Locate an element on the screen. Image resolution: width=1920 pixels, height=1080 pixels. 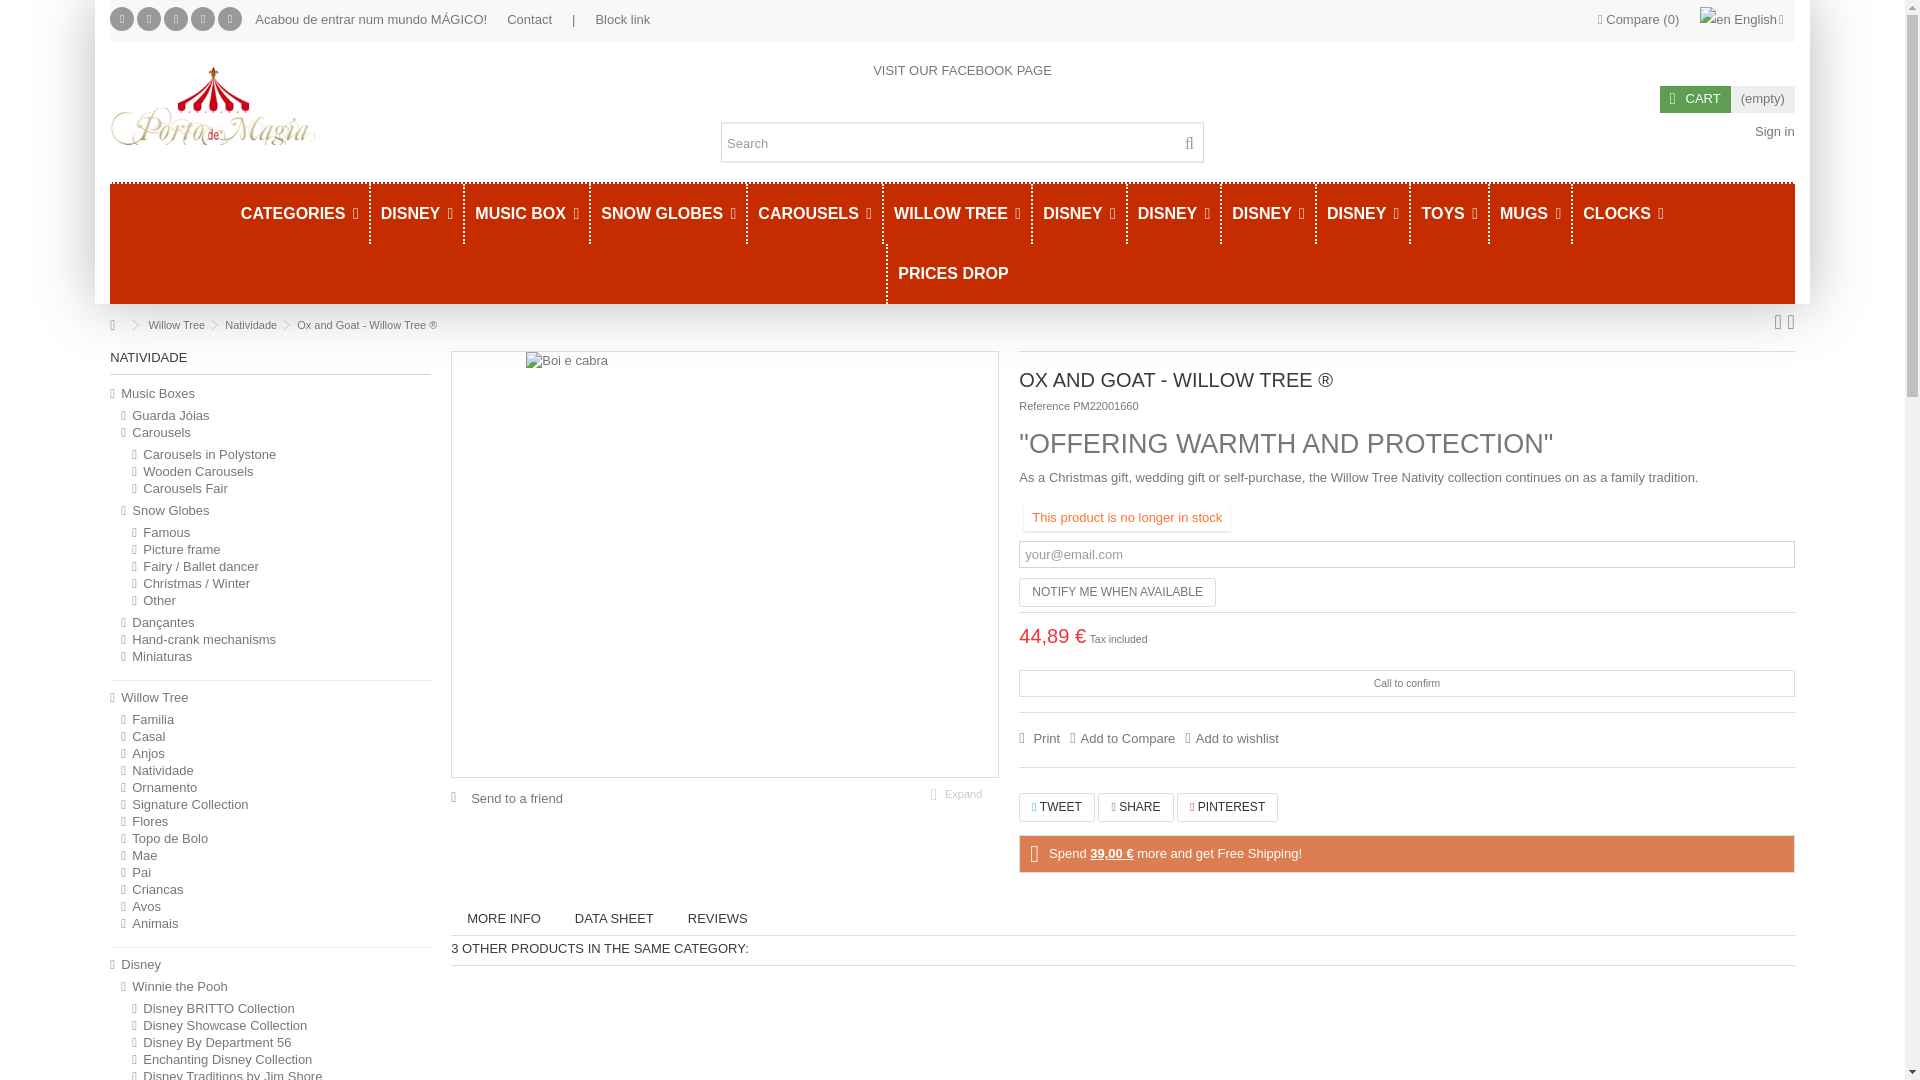
Youtube is located at coordinates (176, 18).